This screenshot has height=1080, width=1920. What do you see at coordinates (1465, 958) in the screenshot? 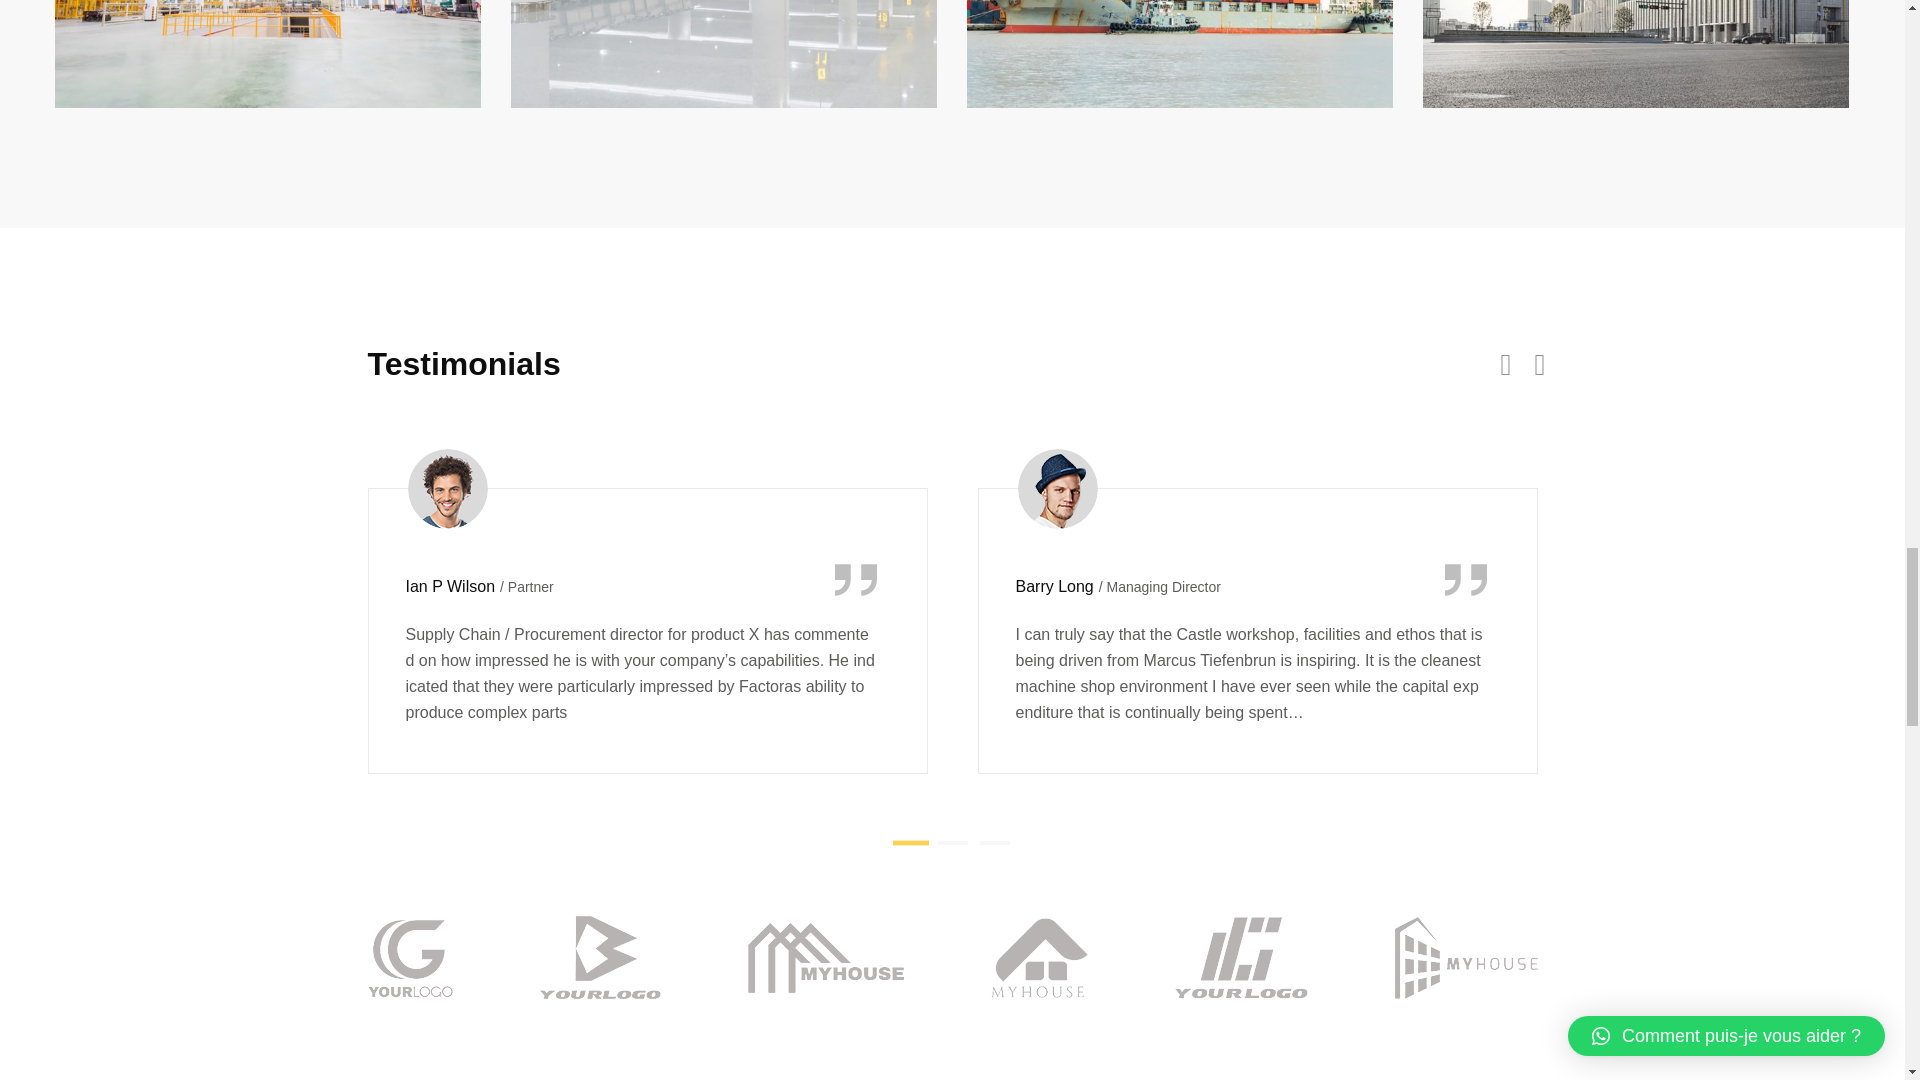
I see `partner-11` at bounding box center [1465, 958].